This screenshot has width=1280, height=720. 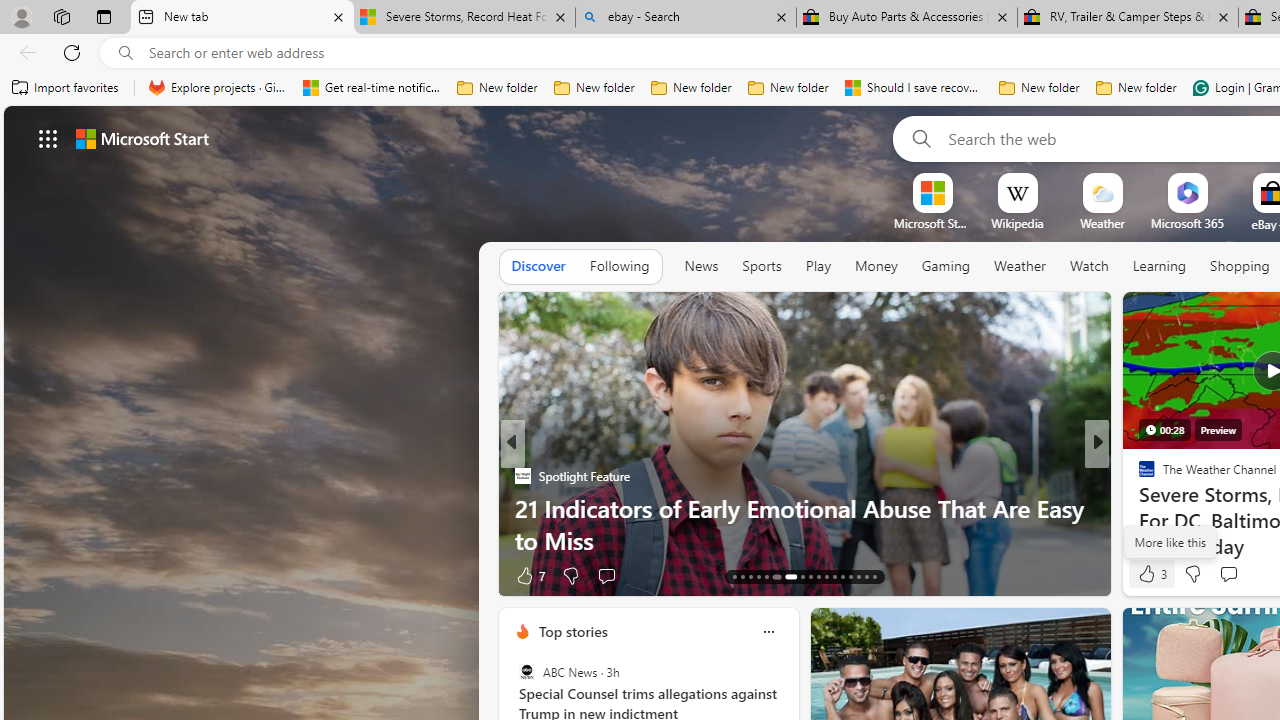 What do you see at coordinates (126, 53) in the screenshot?
I see `Search icon` at bounding box center [126, 53].